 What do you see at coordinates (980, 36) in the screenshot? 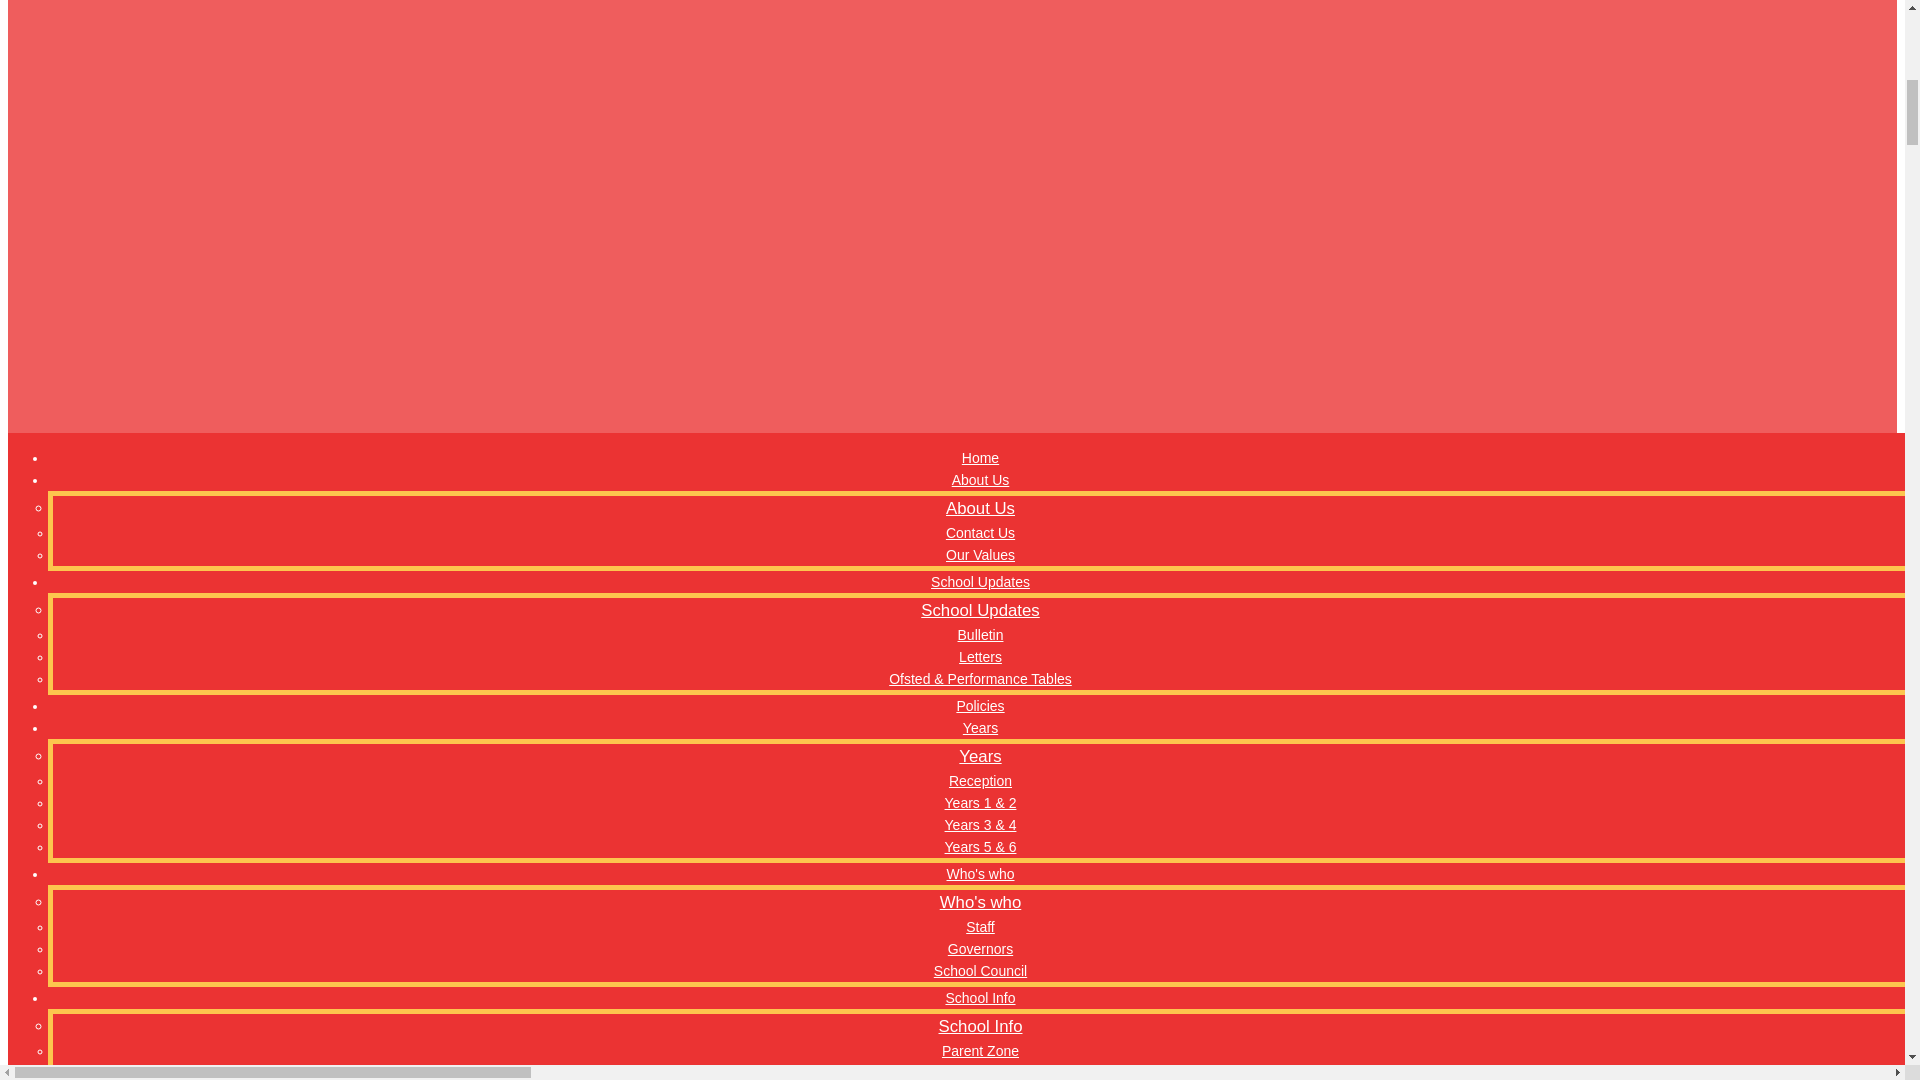
I see `SEND` at bounding box center [980, 36].